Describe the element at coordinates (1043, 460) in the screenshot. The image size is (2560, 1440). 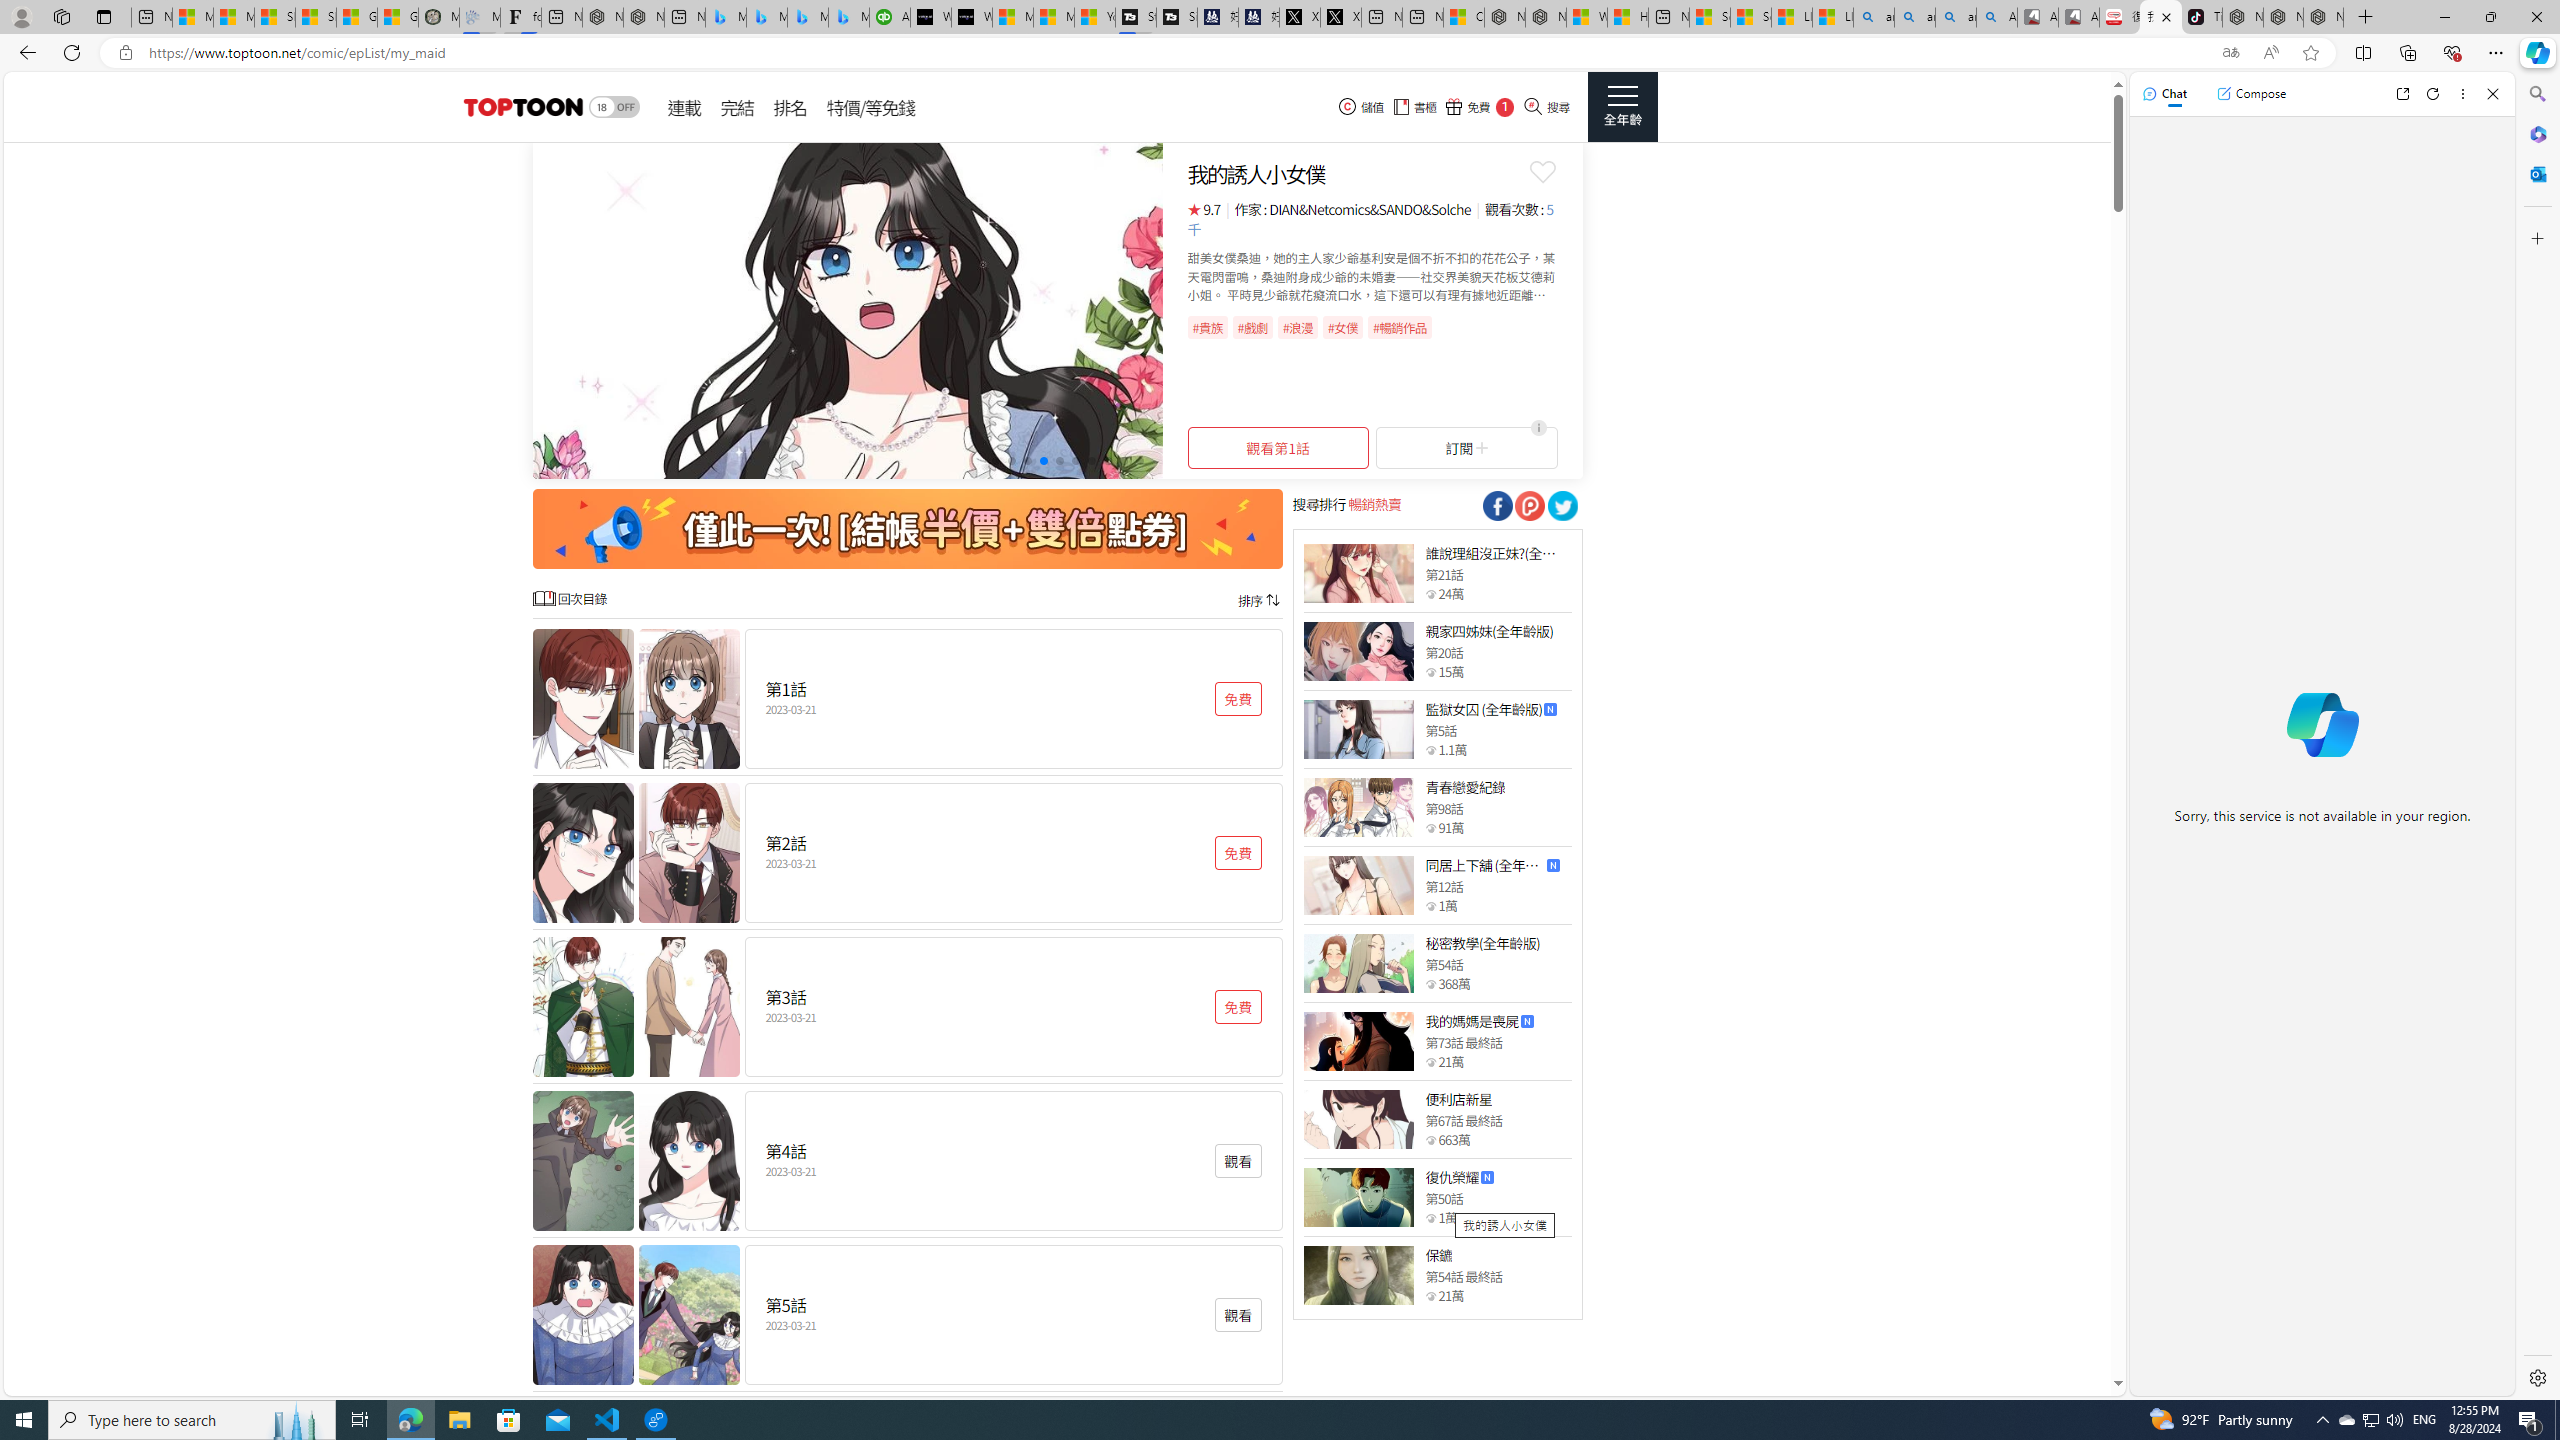
I see `Go to slide 4` at that location.